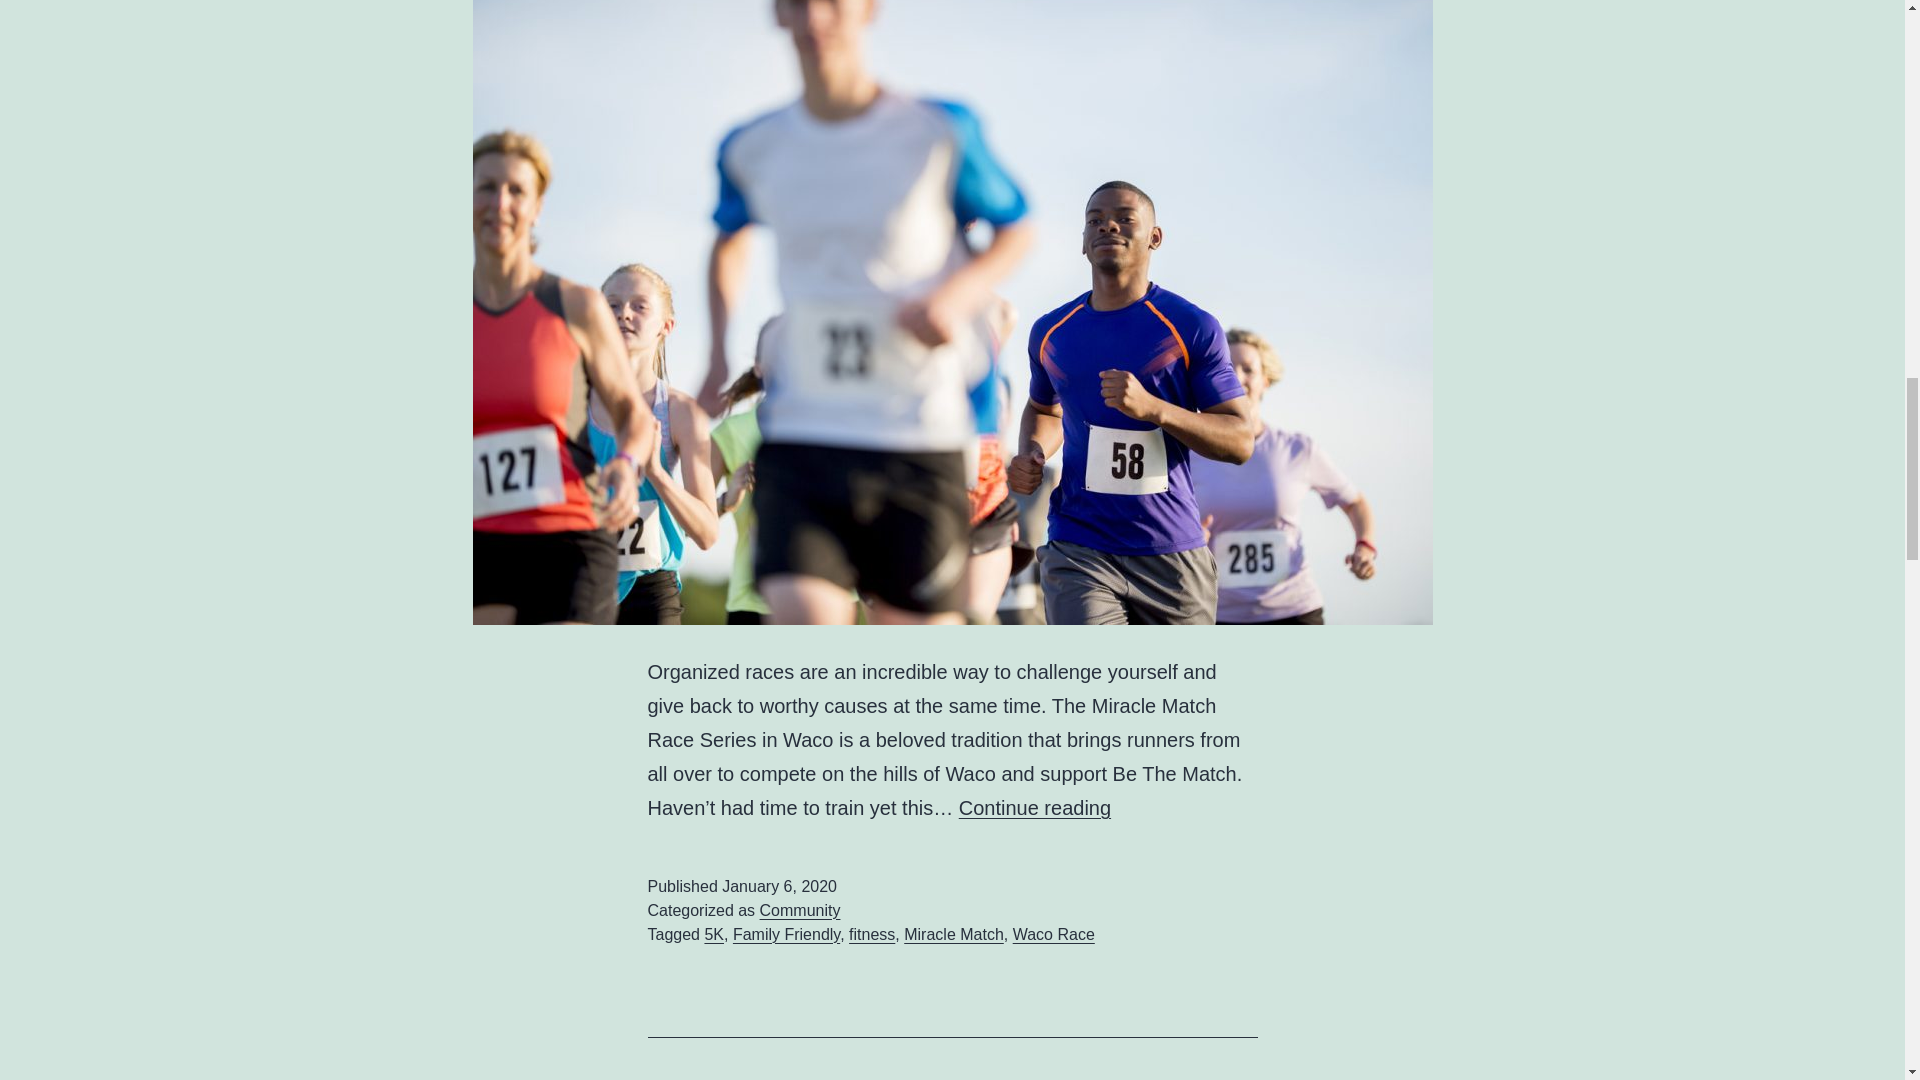  I want to click on Waco Race, so click(1054, 934).